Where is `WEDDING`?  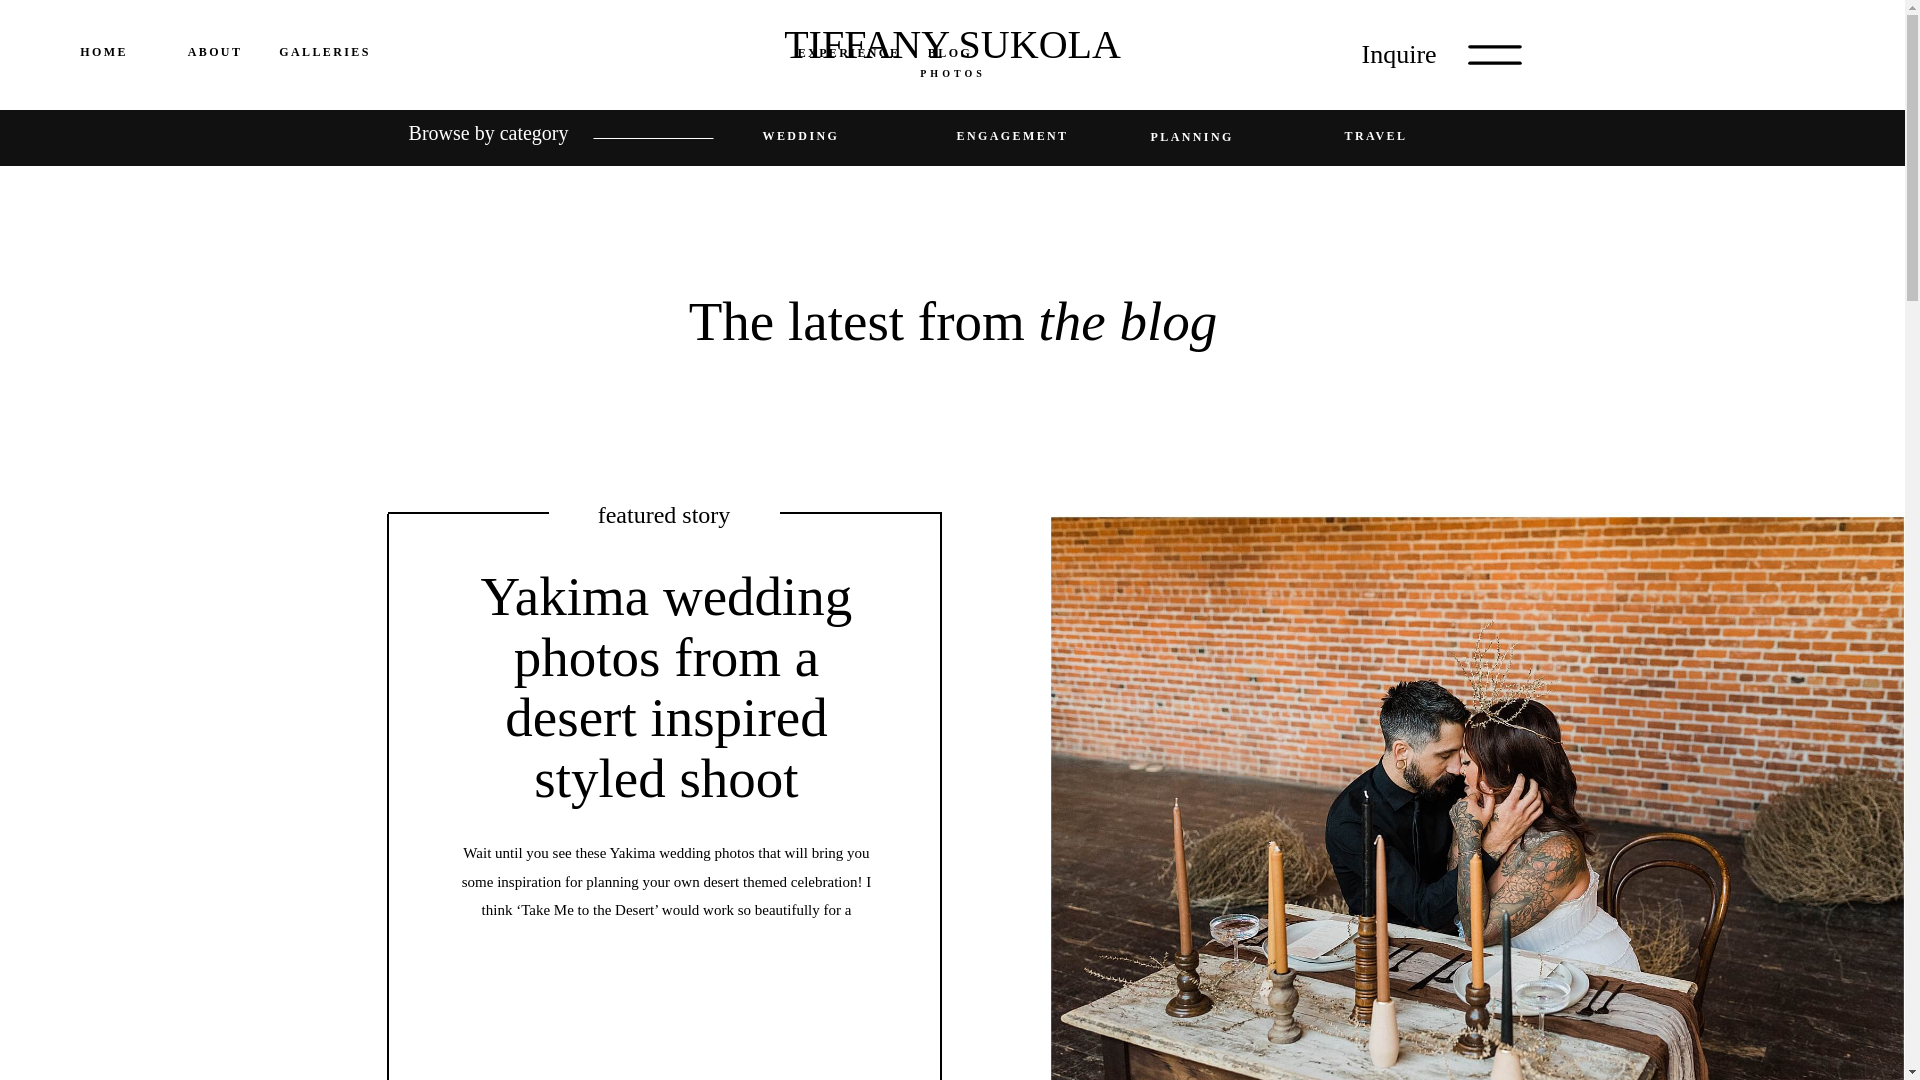 WEDDING is located at coordinates (851, 138).